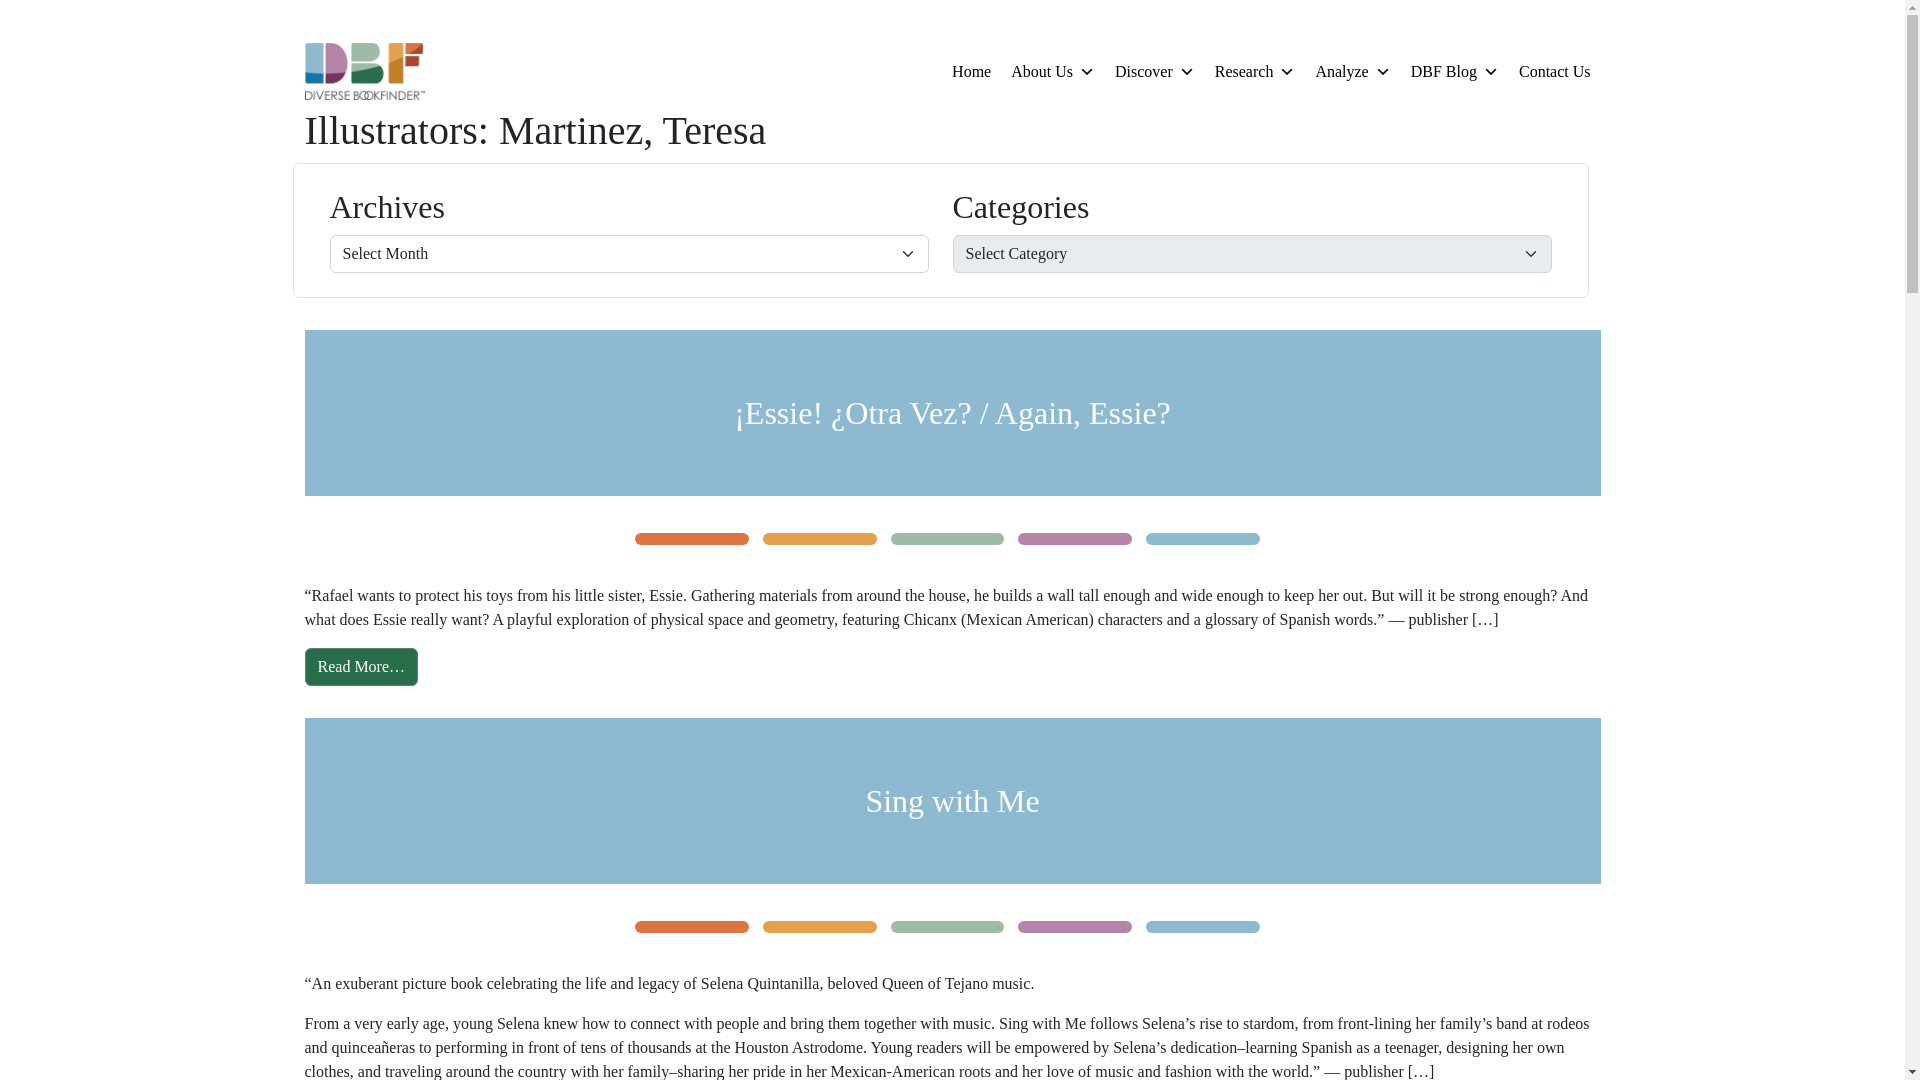 The image size is (1920, 1080). What do you see at coordinates (1155, 71) in the screenshot?
I see `Discover` at bounding box center [1155, 71].